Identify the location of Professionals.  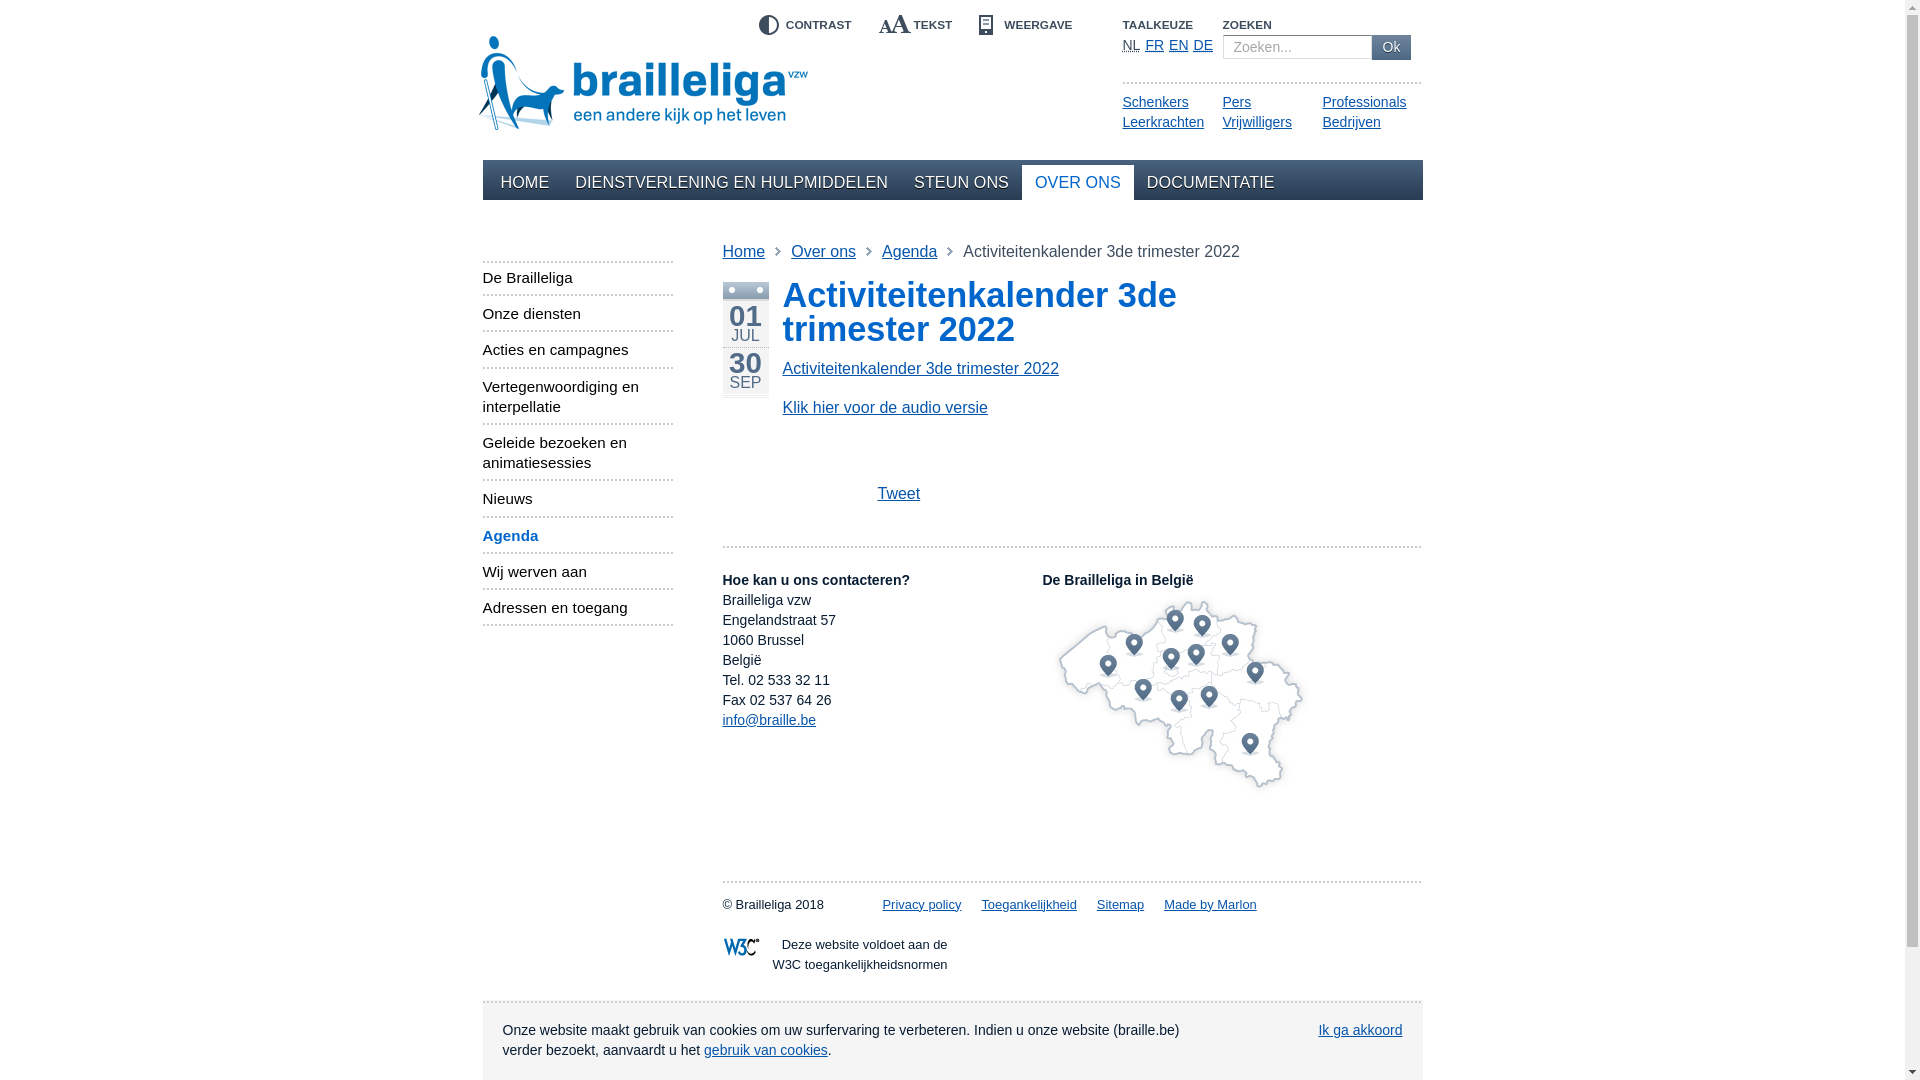
(1364, 102).